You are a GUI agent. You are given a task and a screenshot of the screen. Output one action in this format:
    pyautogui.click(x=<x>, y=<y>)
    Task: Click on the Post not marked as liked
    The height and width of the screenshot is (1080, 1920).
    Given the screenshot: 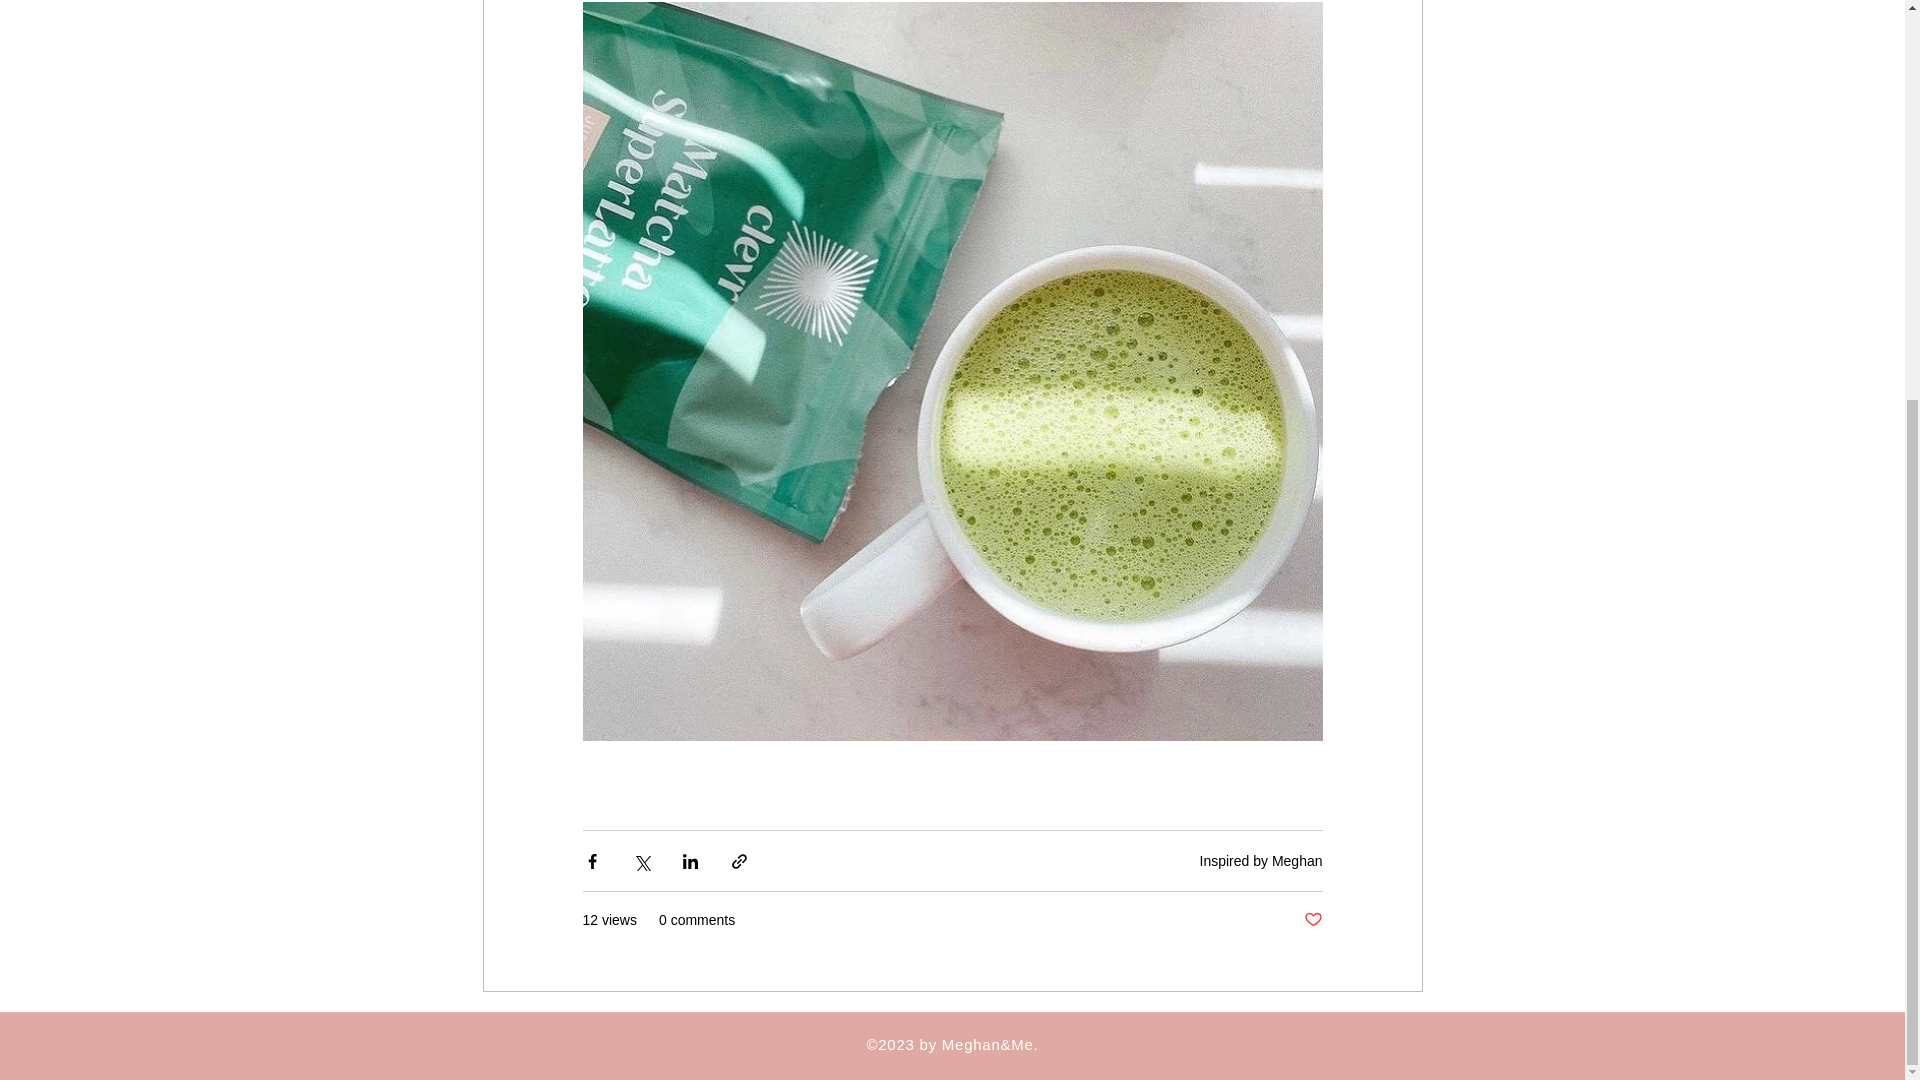 What is the action you would take?
    pyautogui.click(x=1312, y=920)
    